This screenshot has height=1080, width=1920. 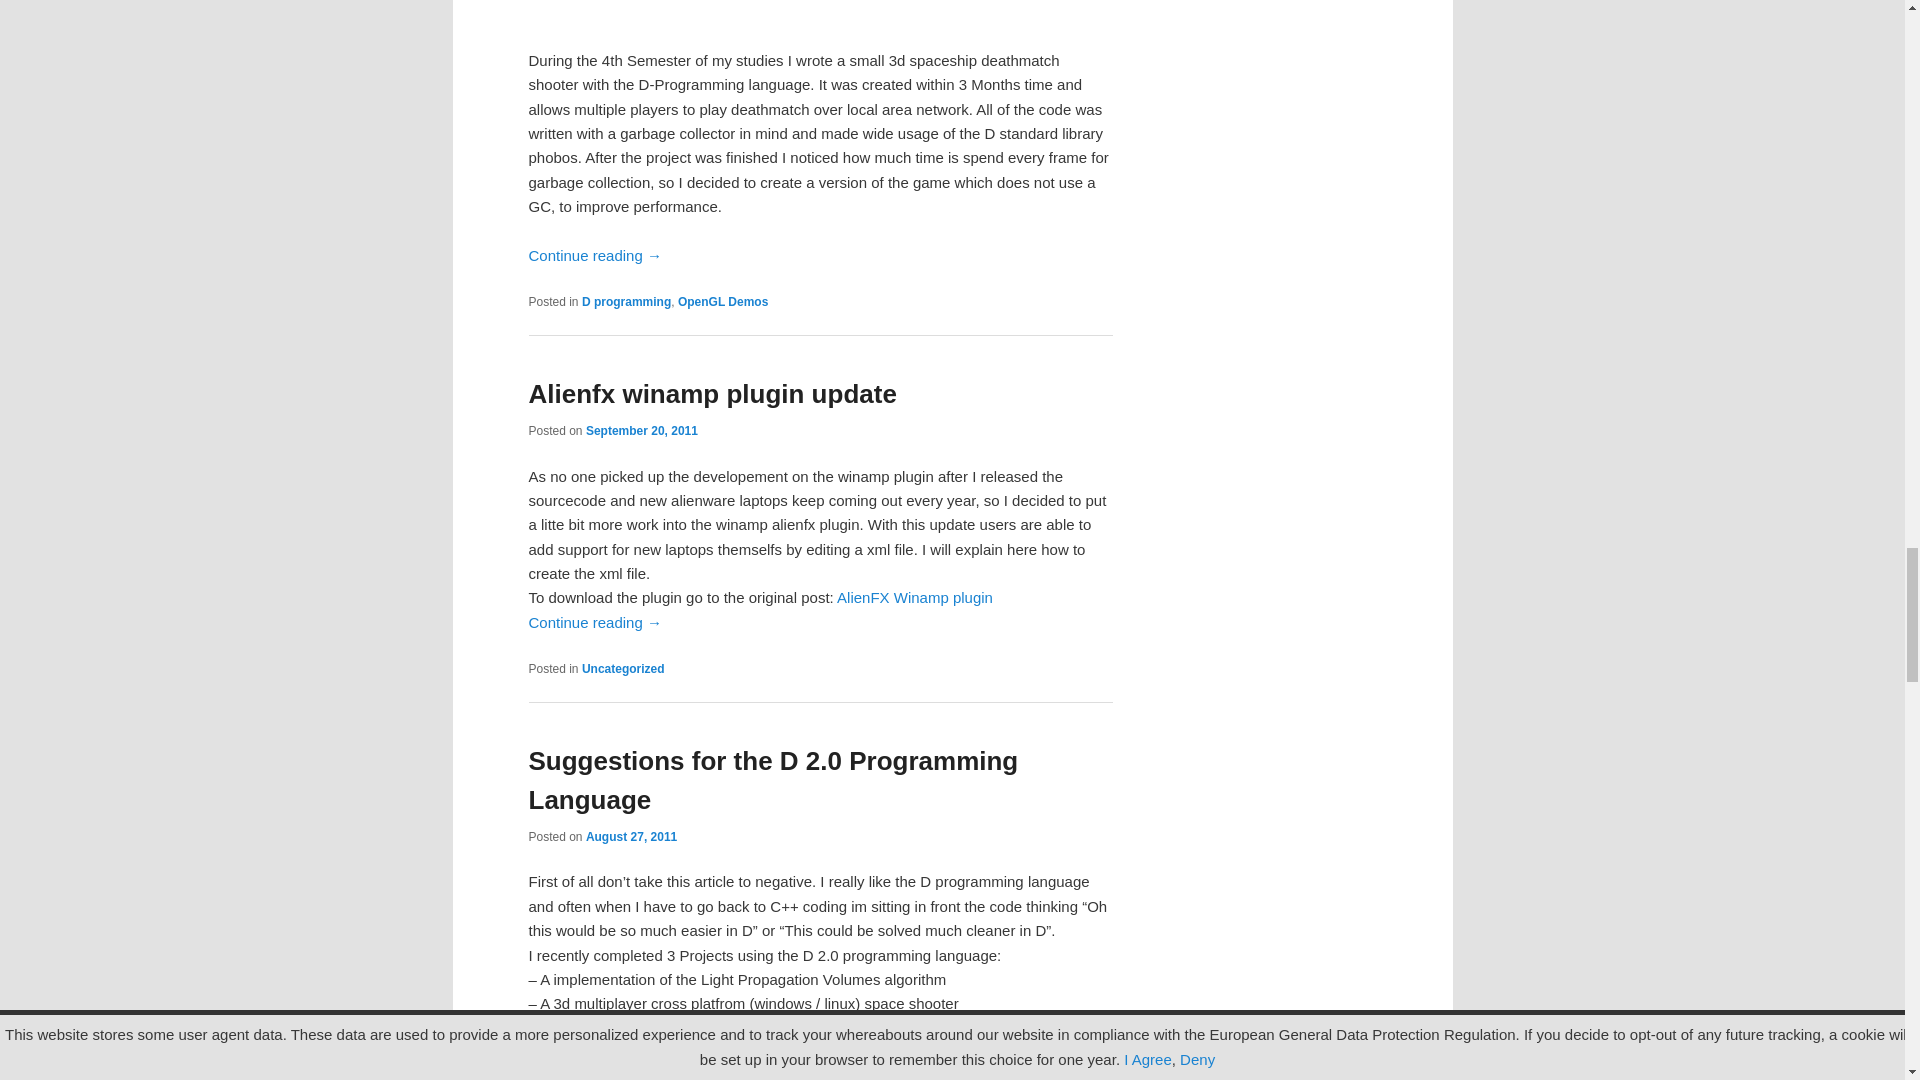 What do you see at coordinates (722, 301) in the screenshot?
I see `OpenGL Demos` at bounding box center [722, 301].